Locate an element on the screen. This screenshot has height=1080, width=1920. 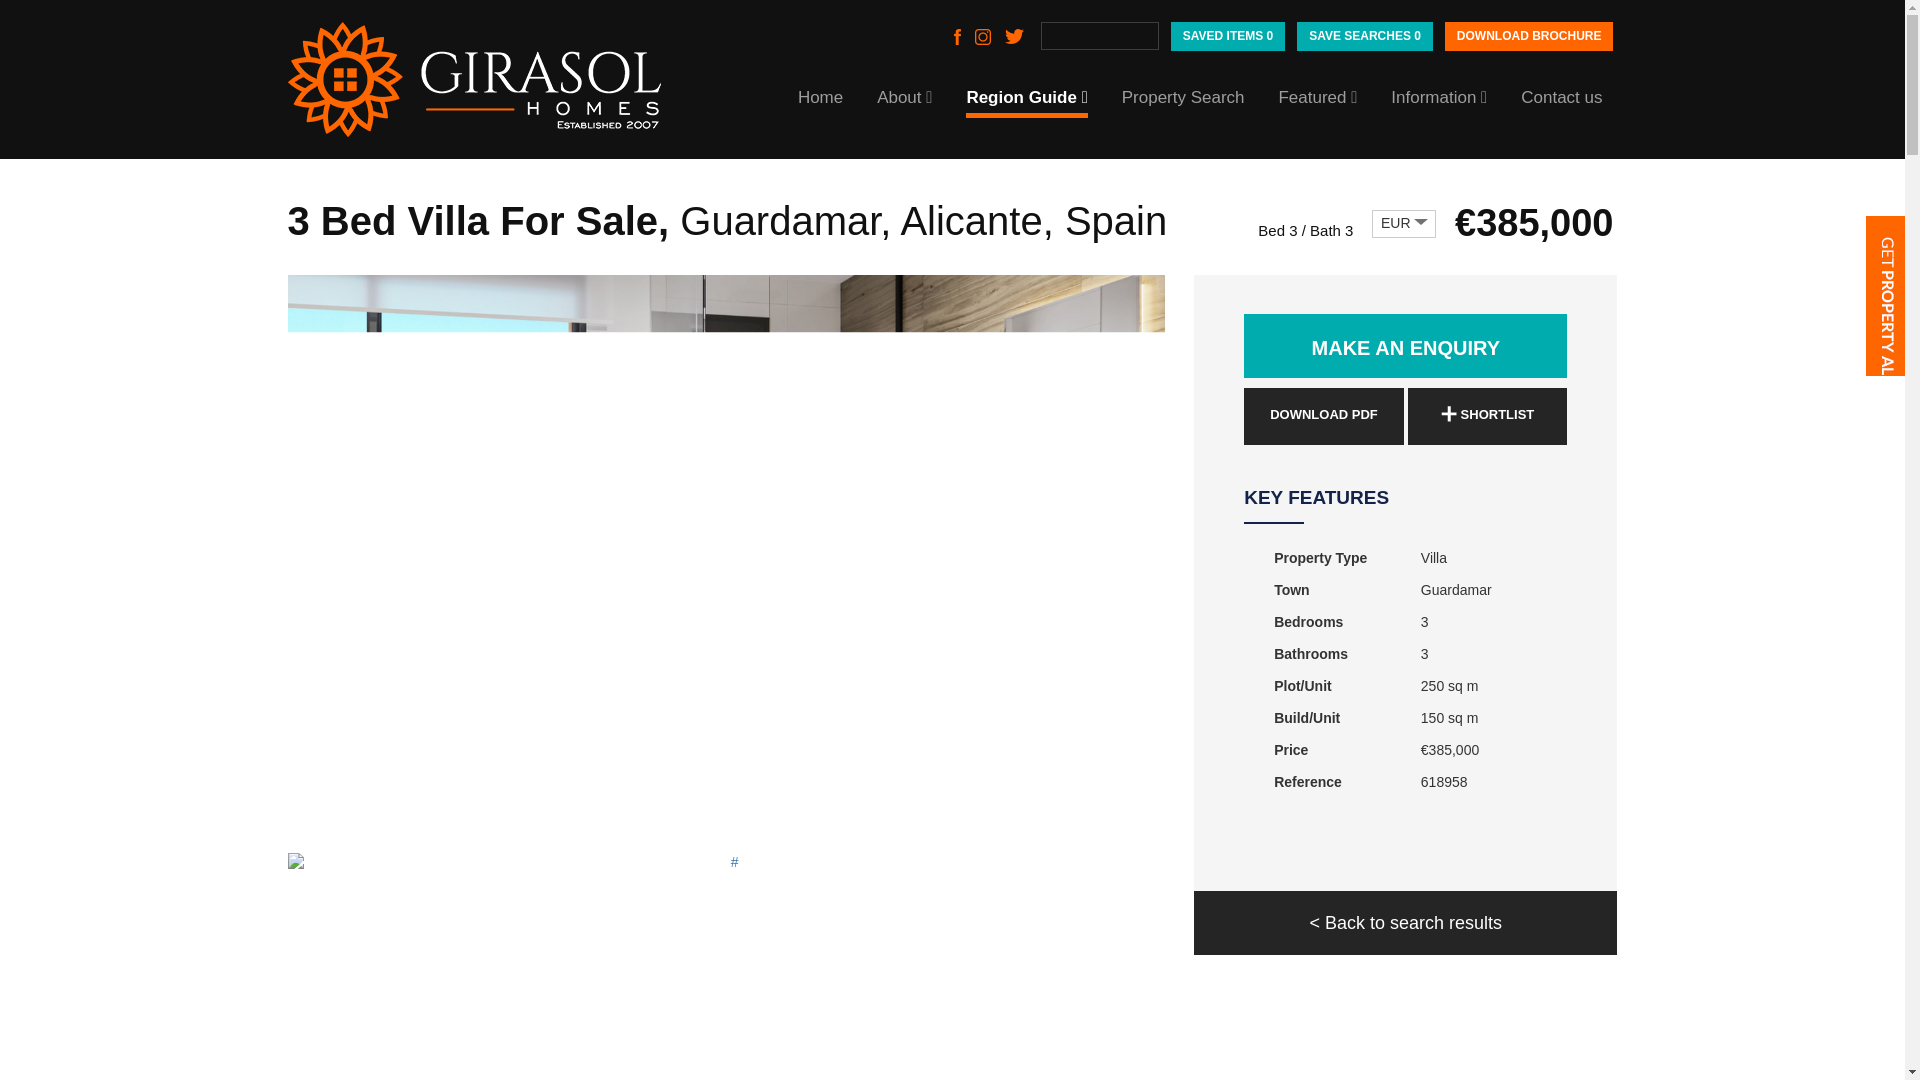
Home is located at coordinates (820, 96).